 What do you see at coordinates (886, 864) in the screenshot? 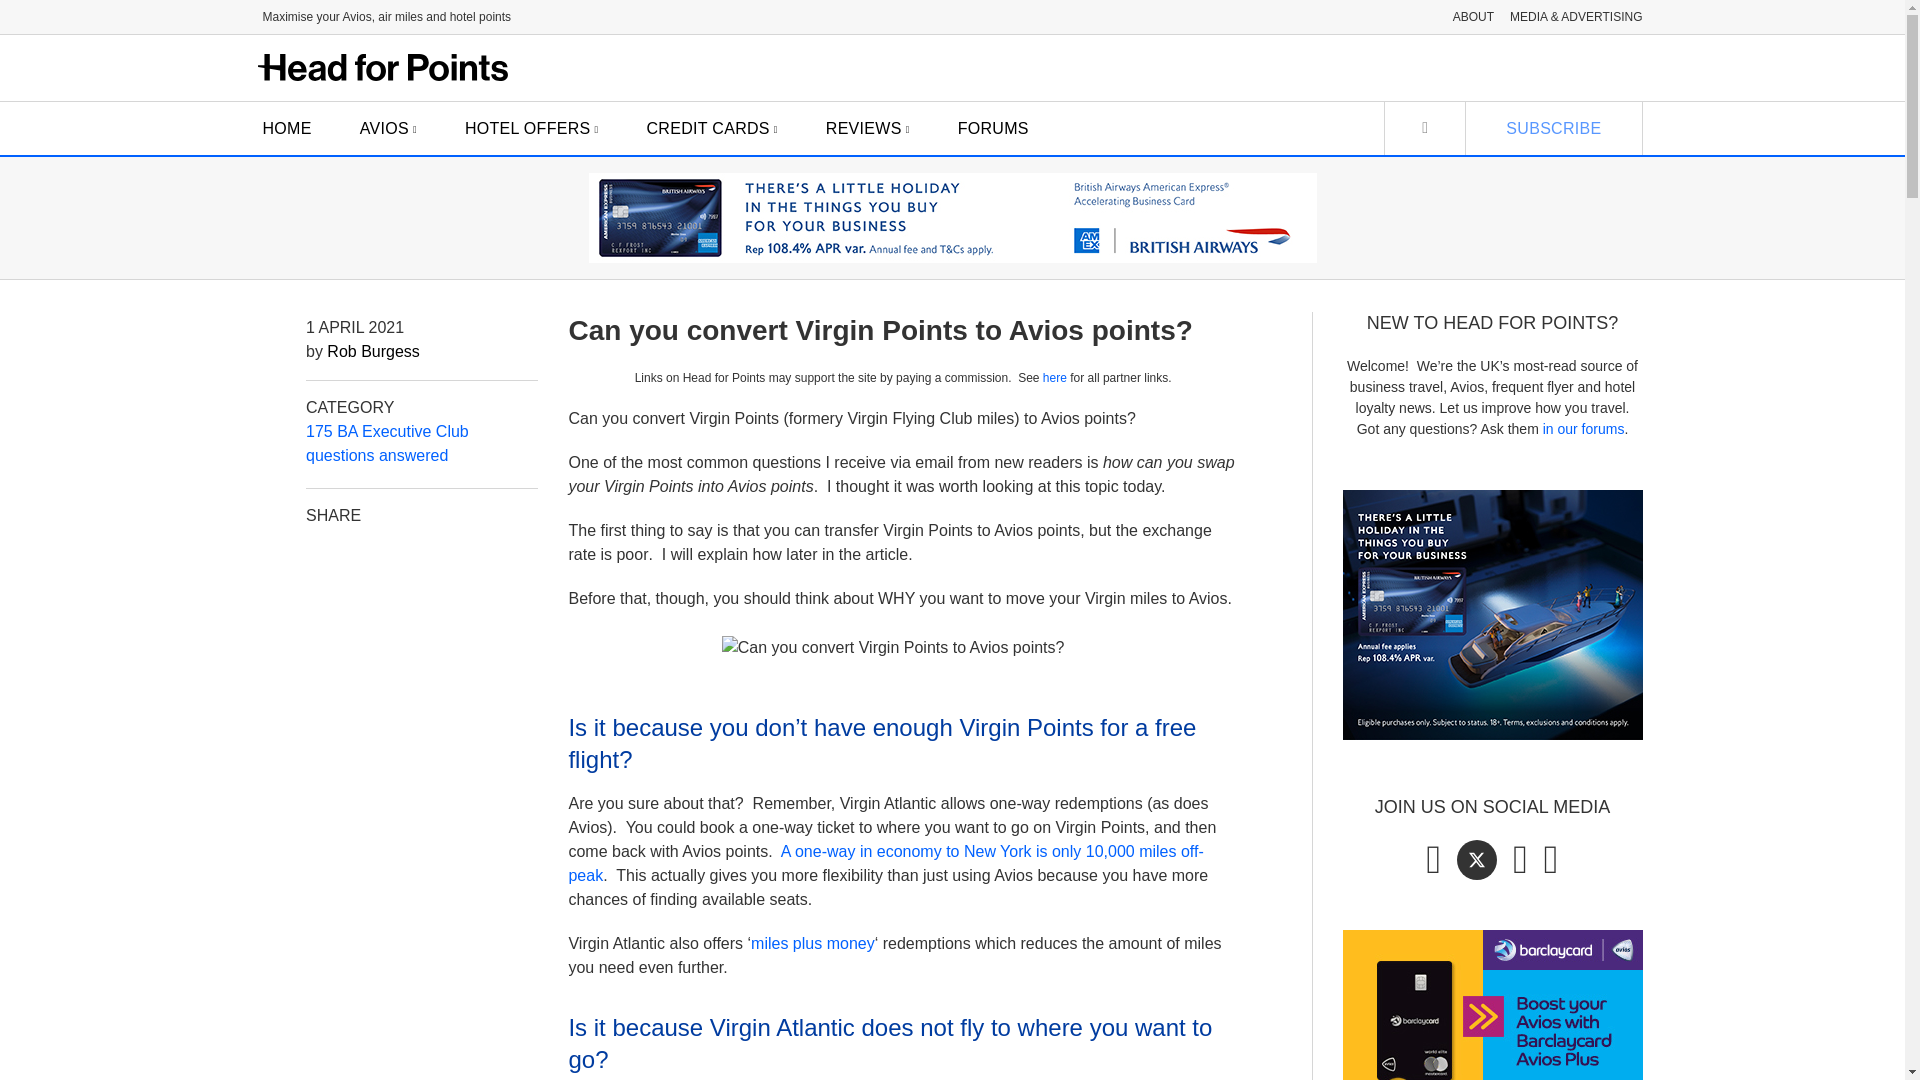
I see `Virgin reward flights miles chart` at bounding box center [886, 864].